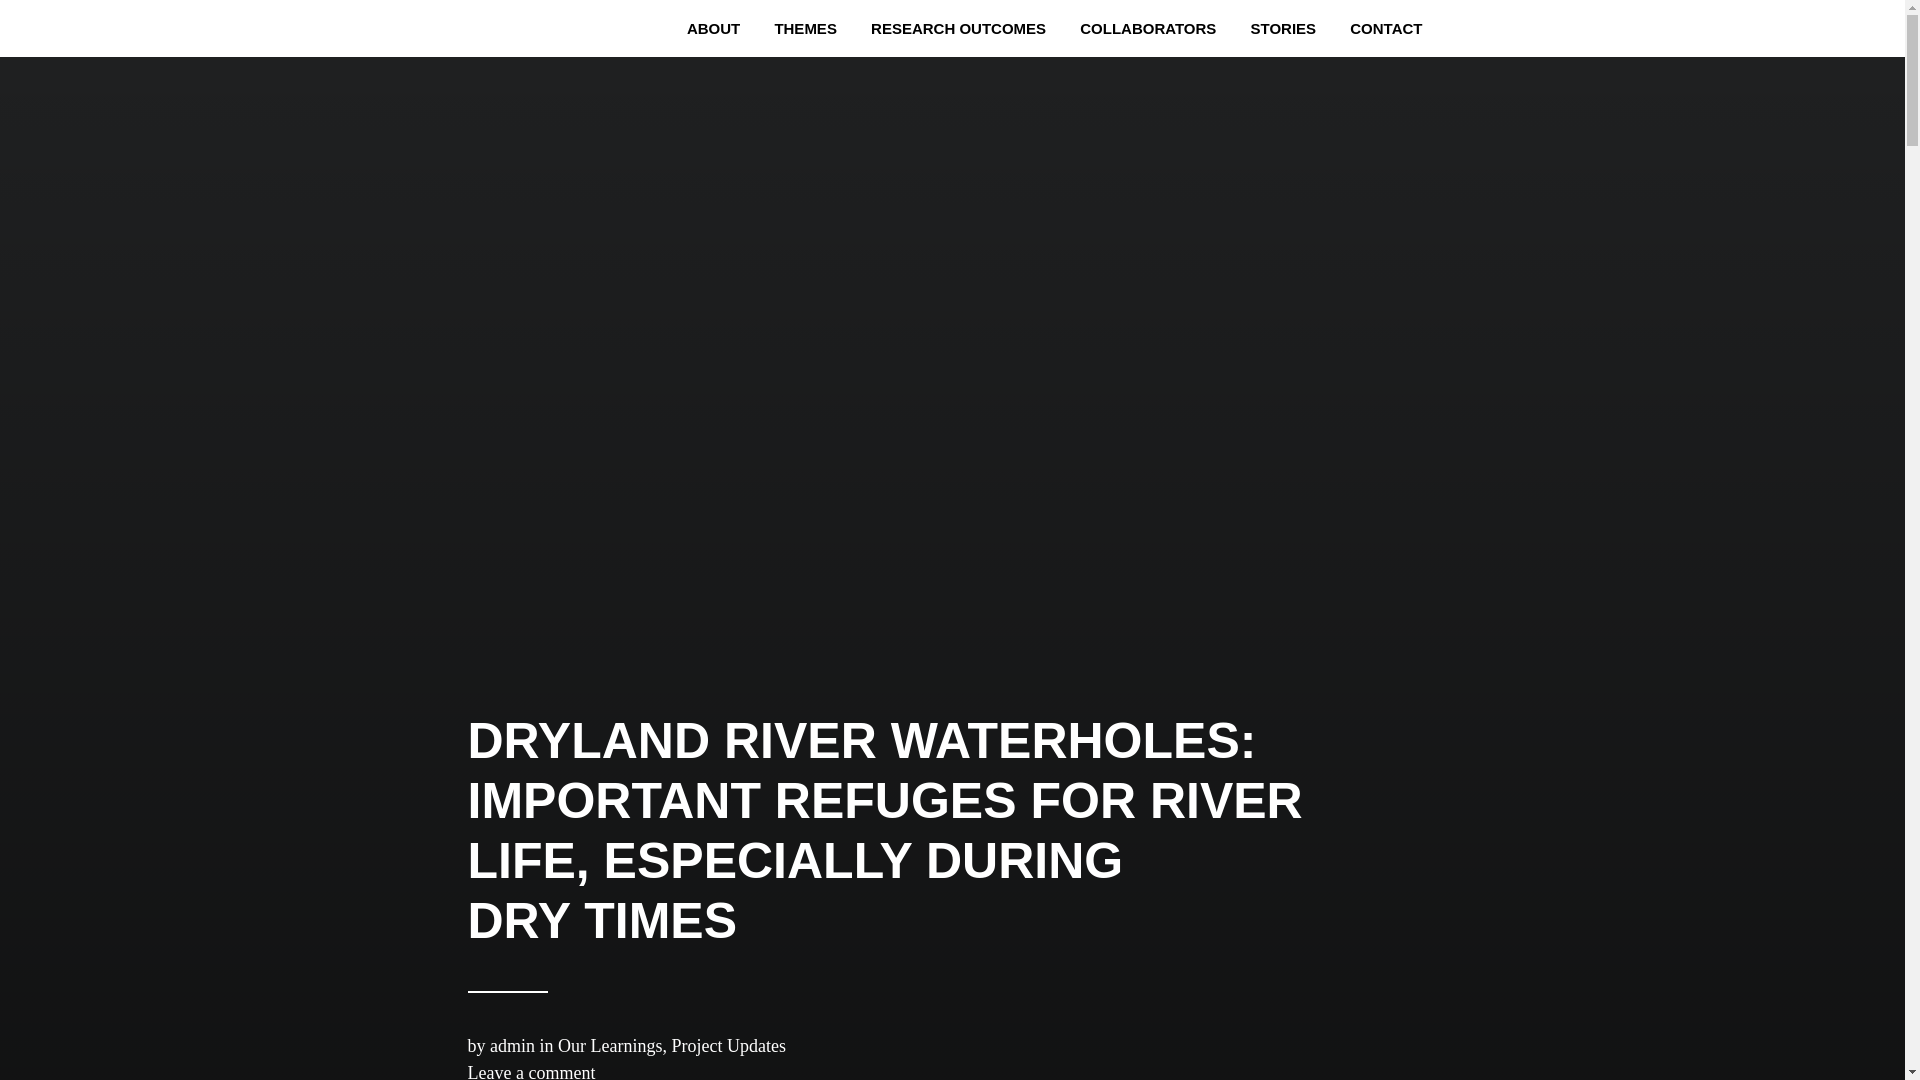 Image resolution: width=1920 pixels, height=1080 pixels. Describe the element at coordinates (512, 1046) in the screenshot. I see `admin` at that location.